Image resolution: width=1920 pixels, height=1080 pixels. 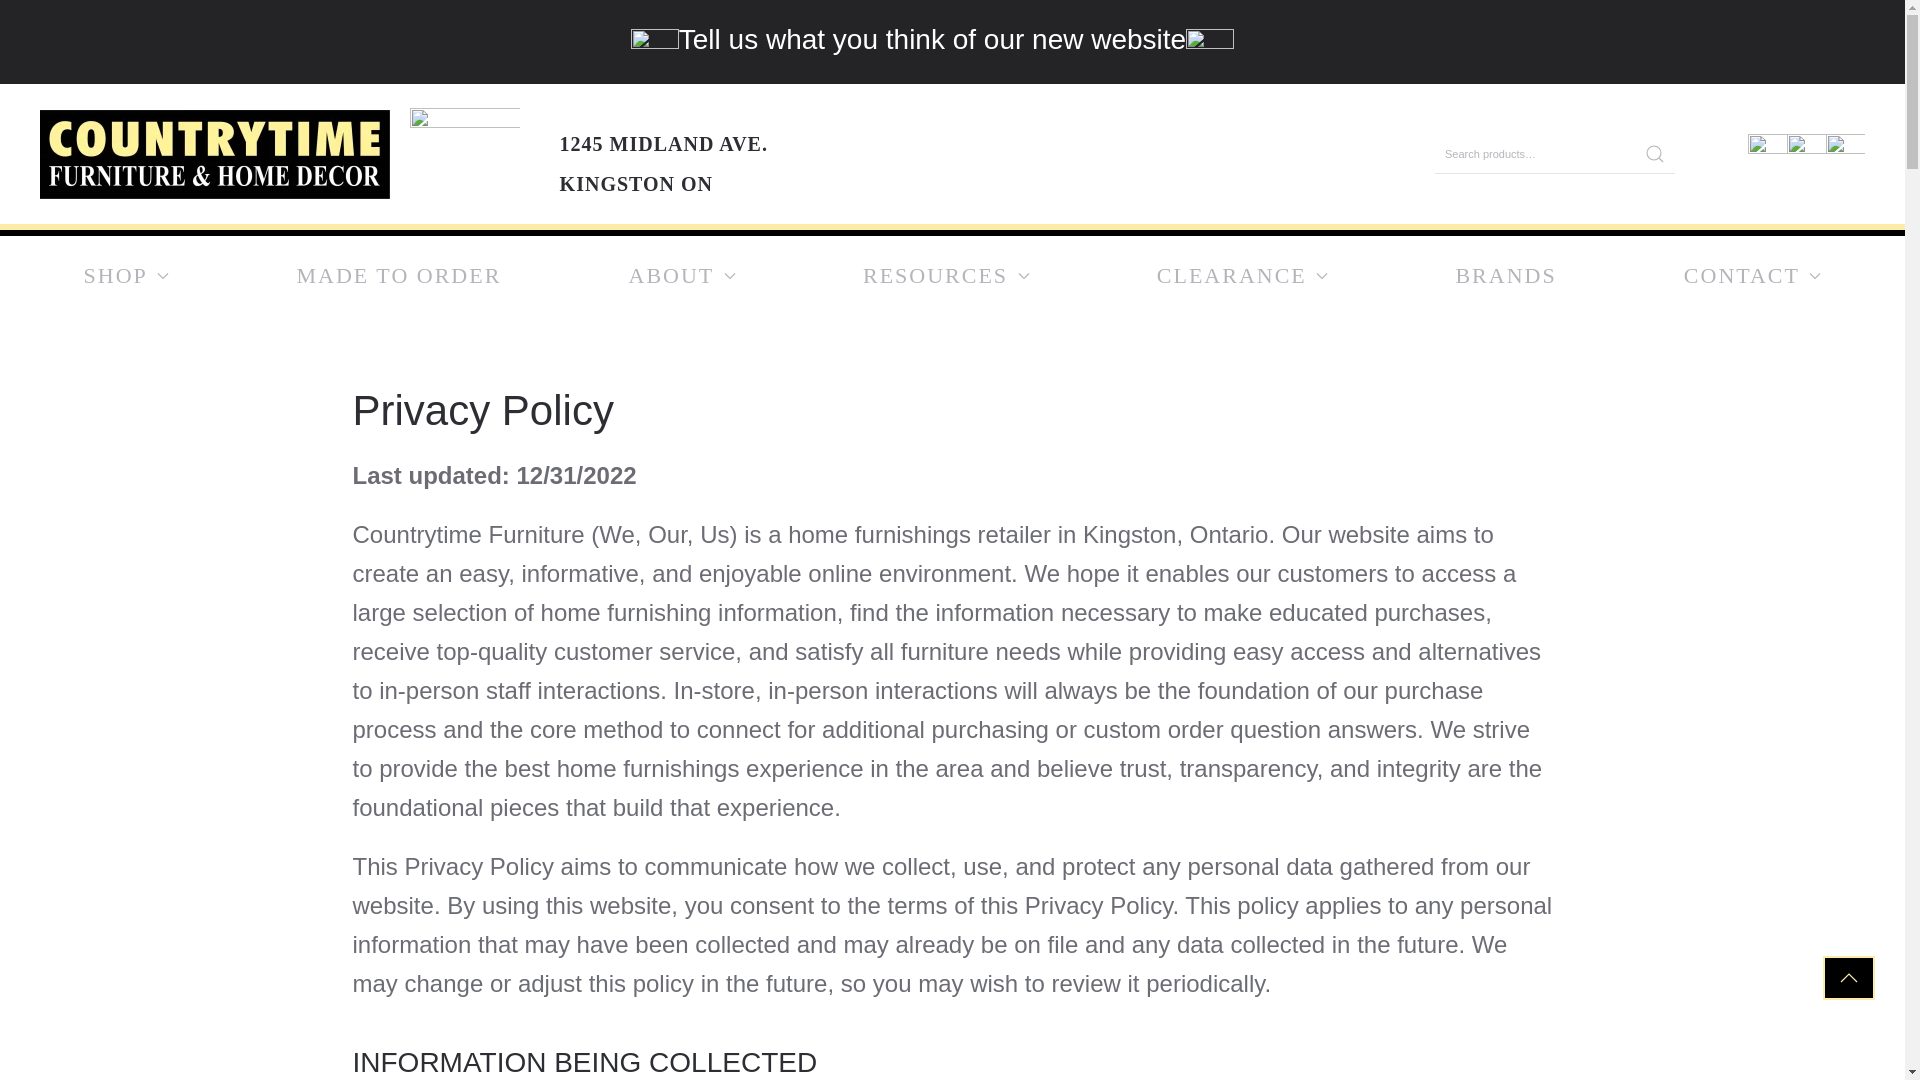 I want to click on SHOP, so click(x=126, y=276).